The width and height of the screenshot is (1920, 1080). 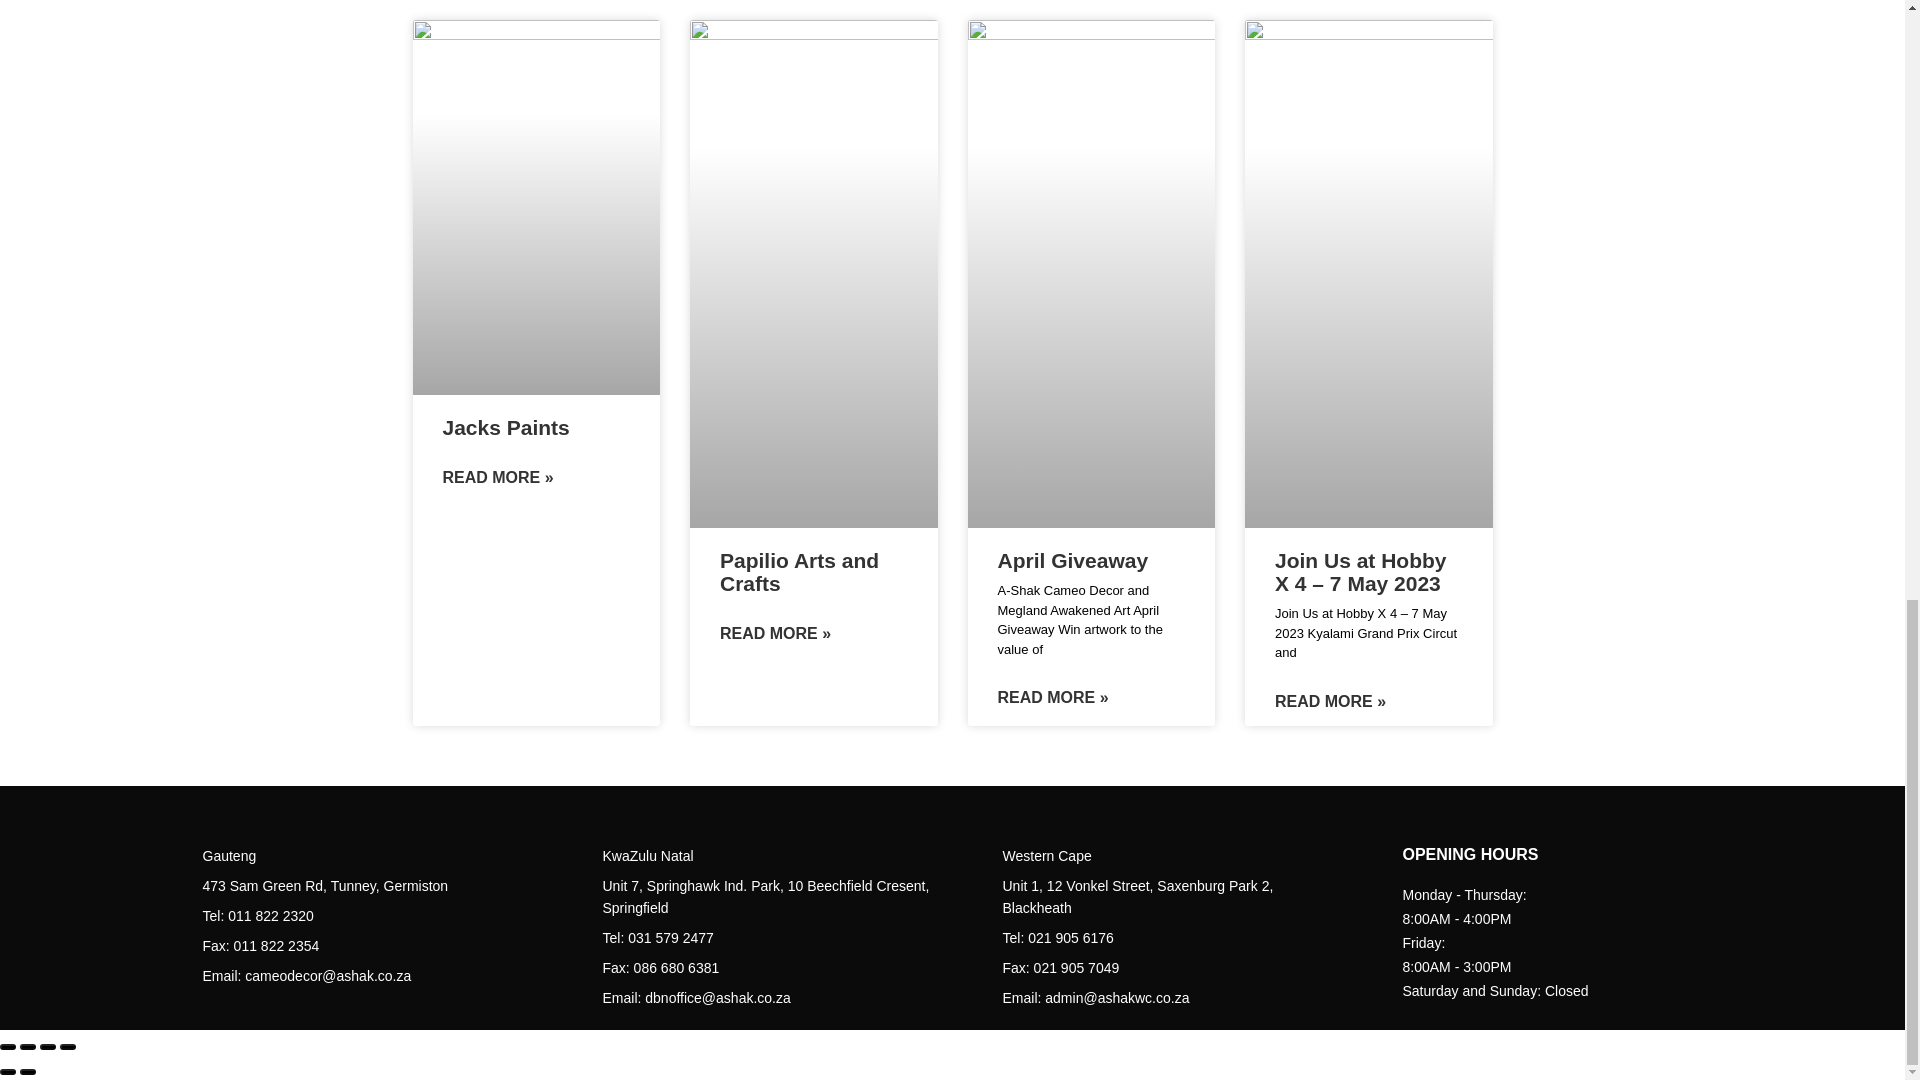 I want to click on Papilio Arts and Crafts, so click(x=800, y=572).